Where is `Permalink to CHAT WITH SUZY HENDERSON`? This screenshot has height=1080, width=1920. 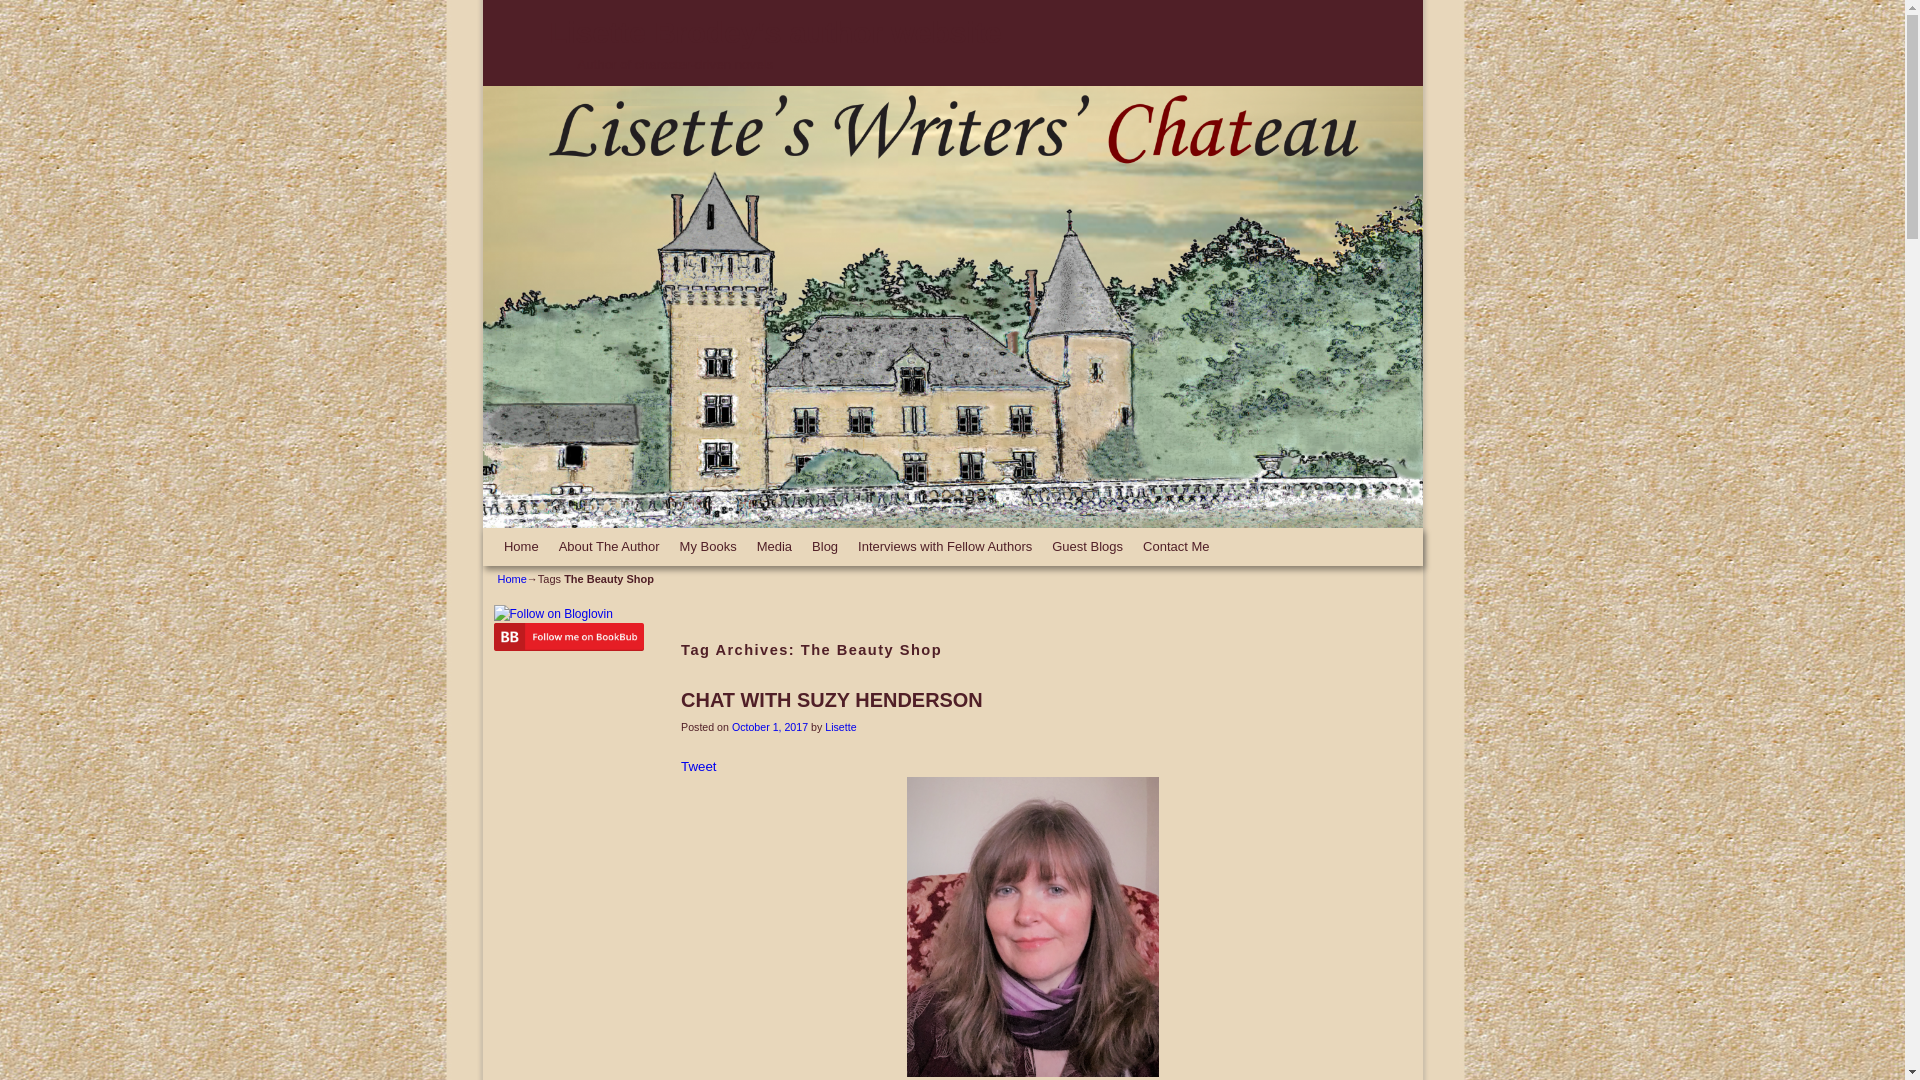 Permalink to CHAT WITH SUZY HENDERSON is located at coordinates (832, 700).